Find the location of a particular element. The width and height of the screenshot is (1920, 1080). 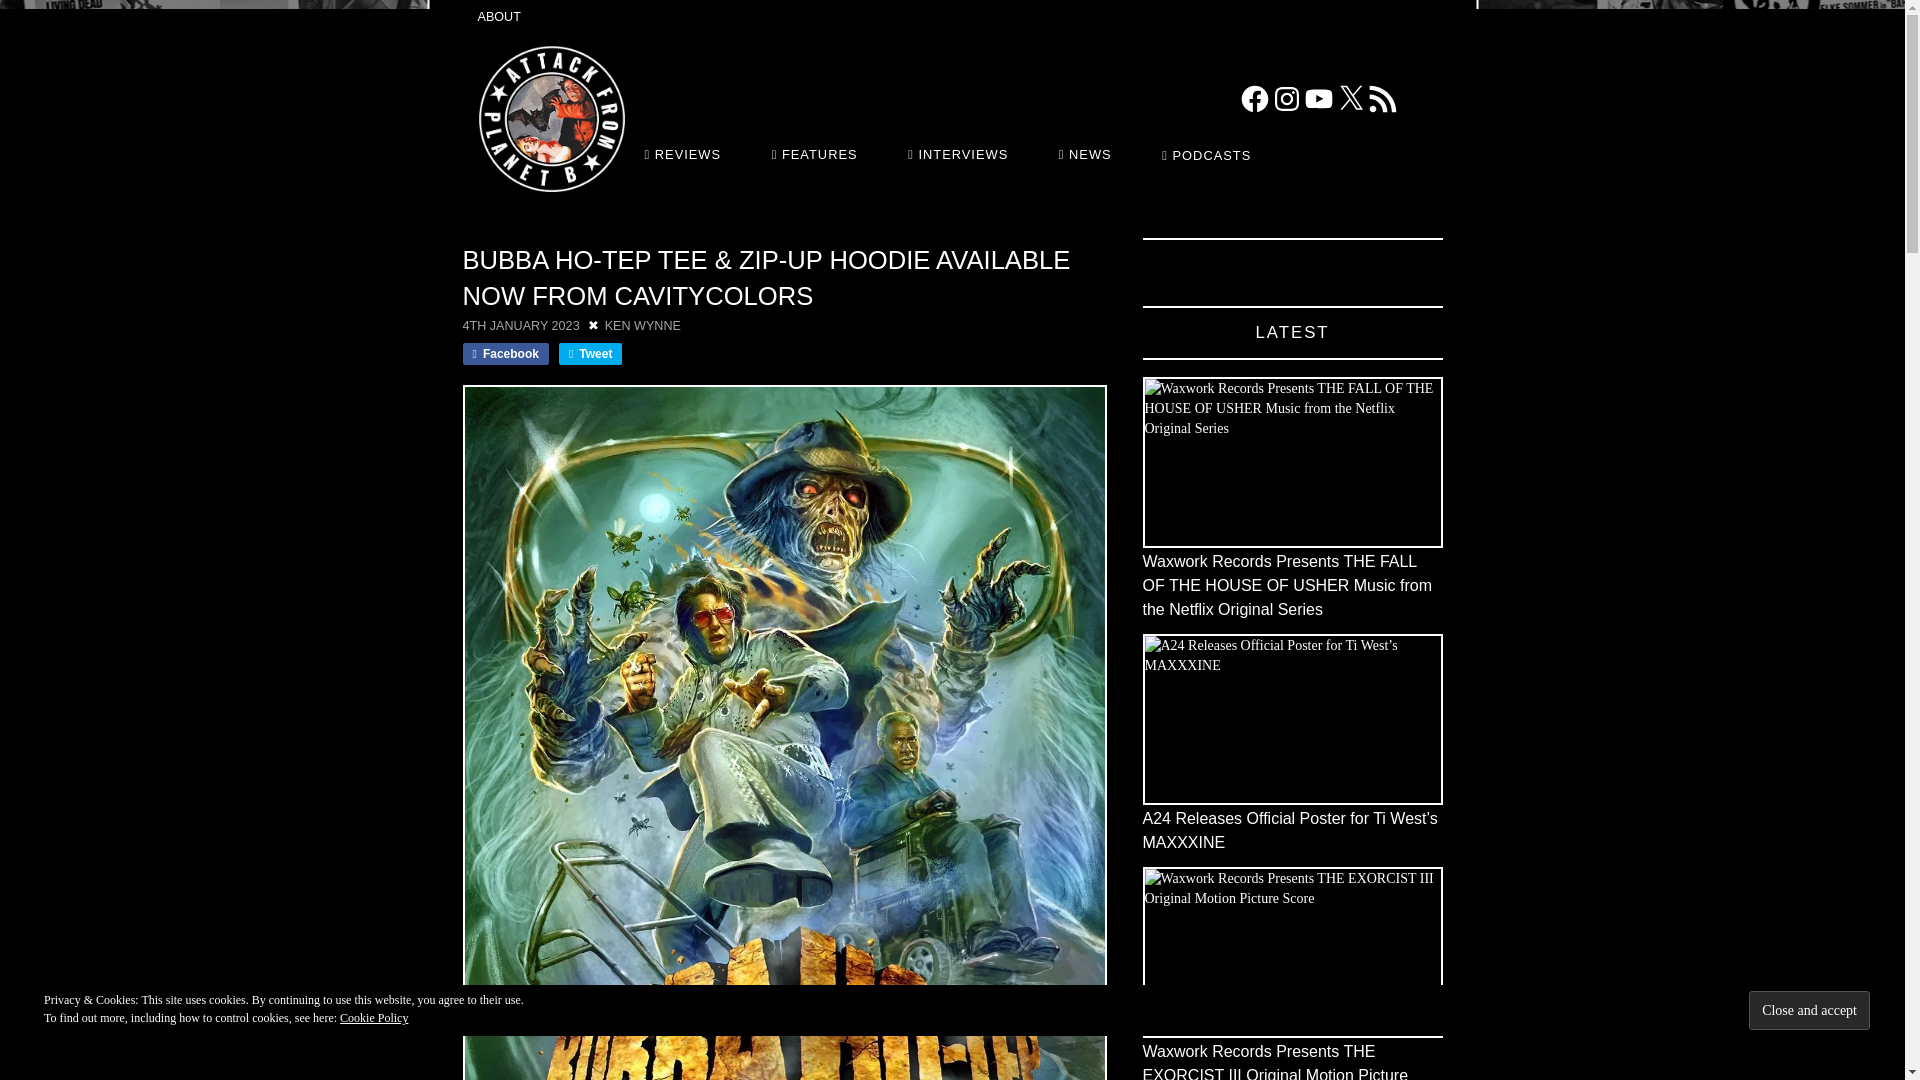

Film is located at coordinates (541, 229).